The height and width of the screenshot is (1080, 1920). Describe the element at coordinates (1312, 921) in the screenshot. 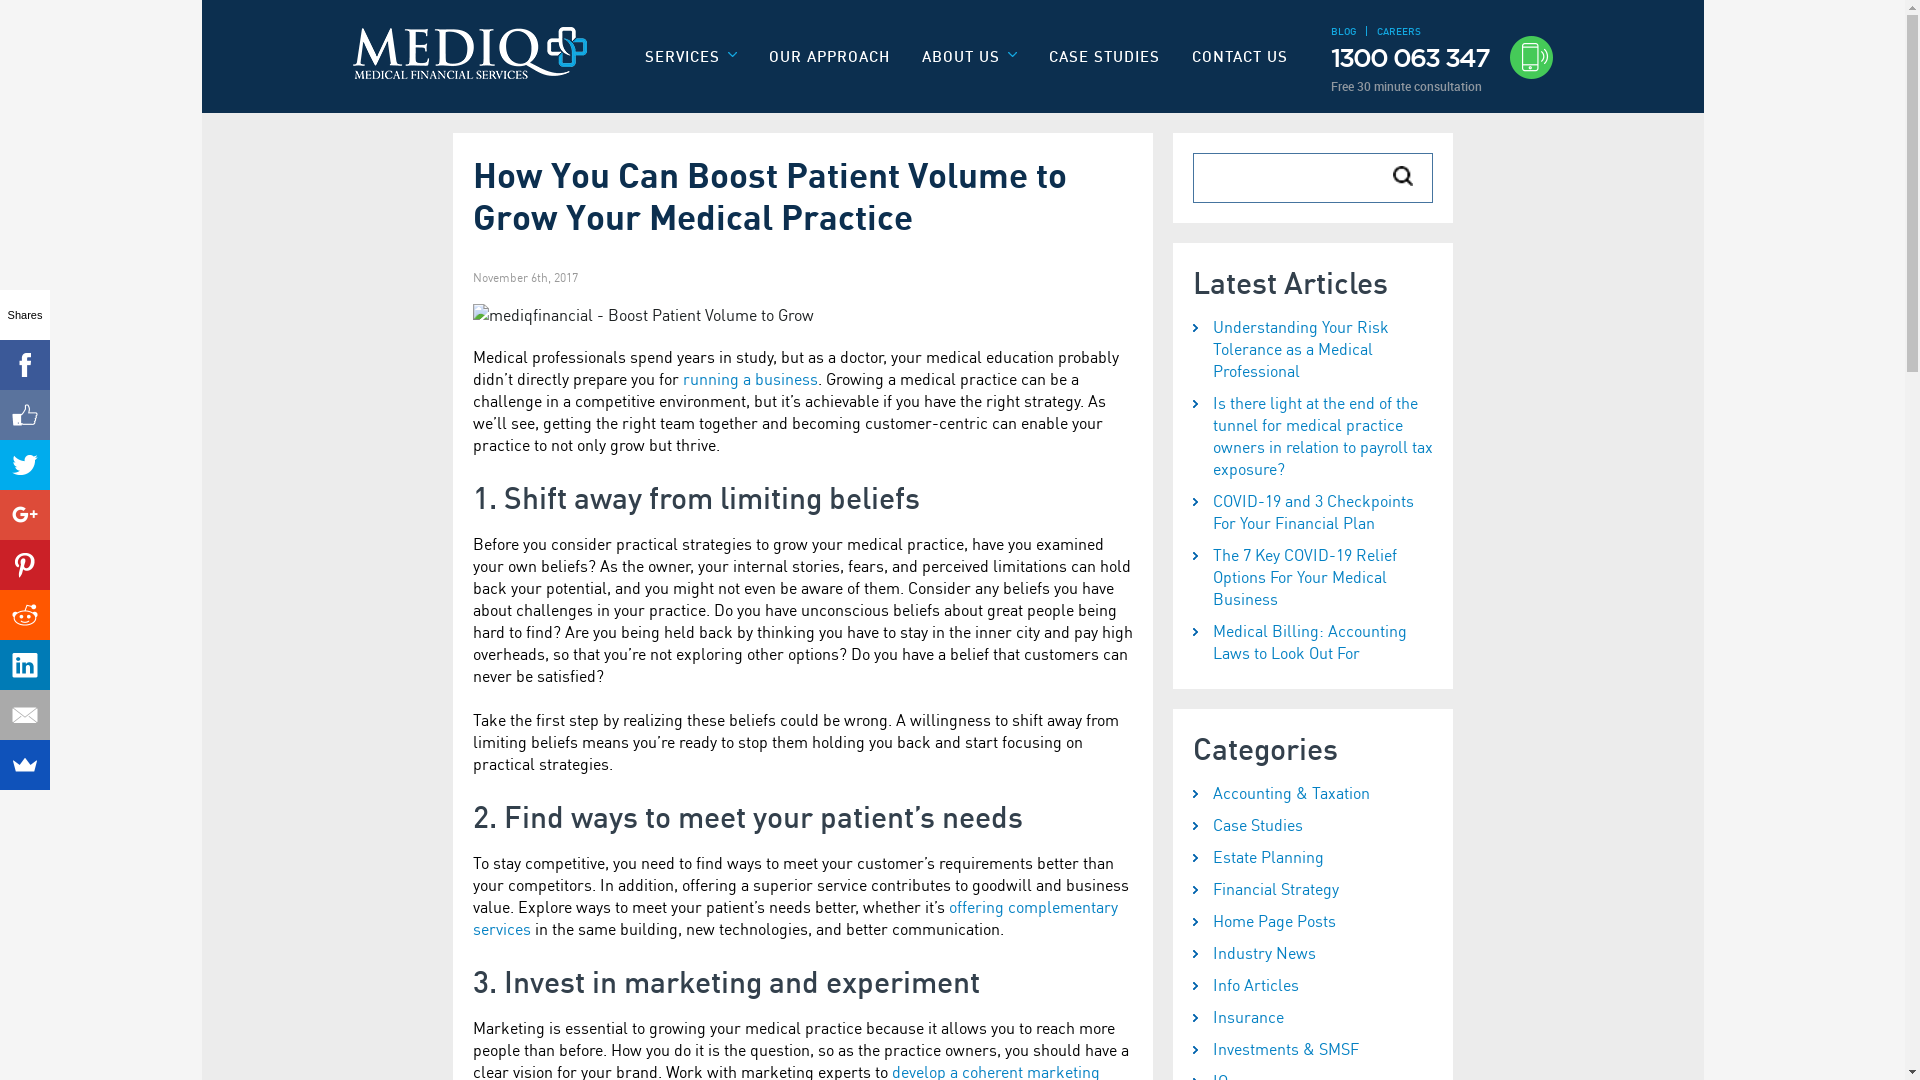

I see `Home Page Posts` at that location.